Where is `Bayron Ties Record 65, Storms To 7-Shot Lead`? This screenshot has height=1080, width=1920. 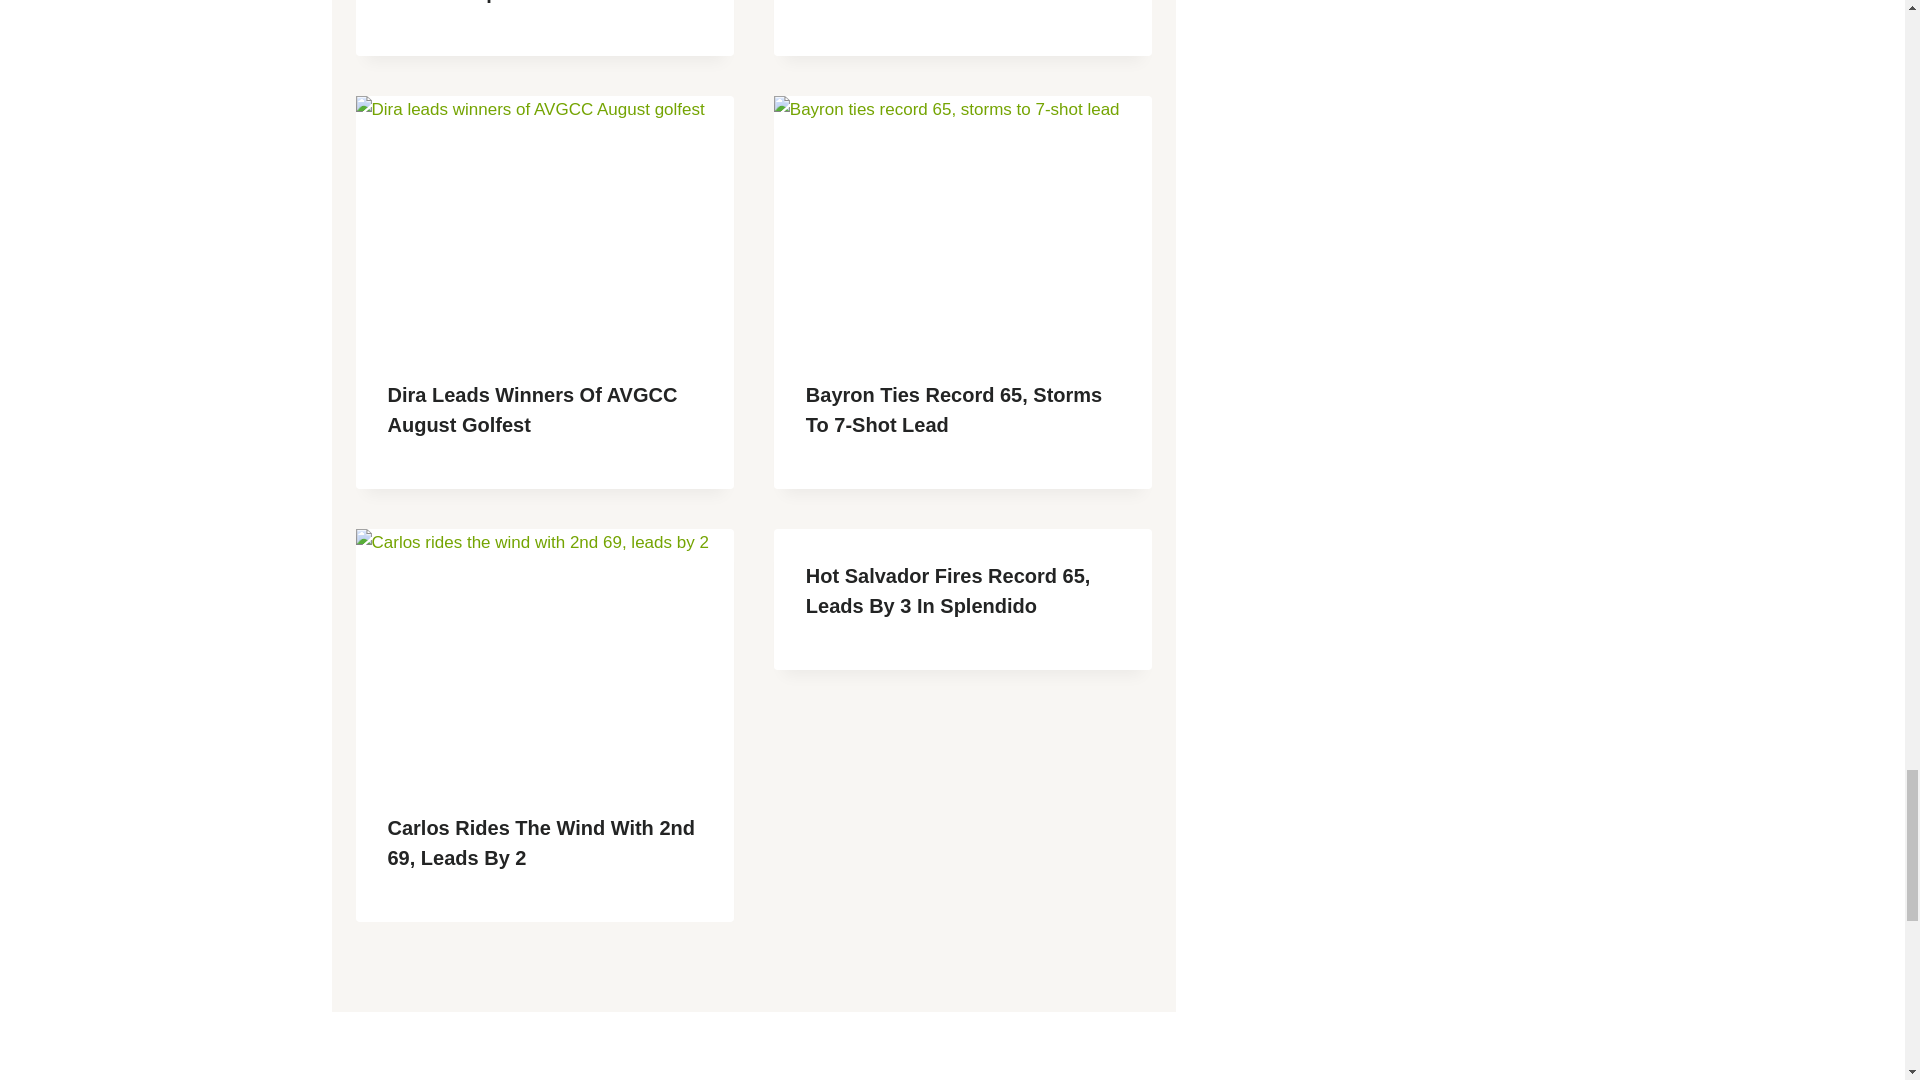
Bayron Ties Record 65, Storms To 7-Shot Lead is located at coordinates (954, 410).